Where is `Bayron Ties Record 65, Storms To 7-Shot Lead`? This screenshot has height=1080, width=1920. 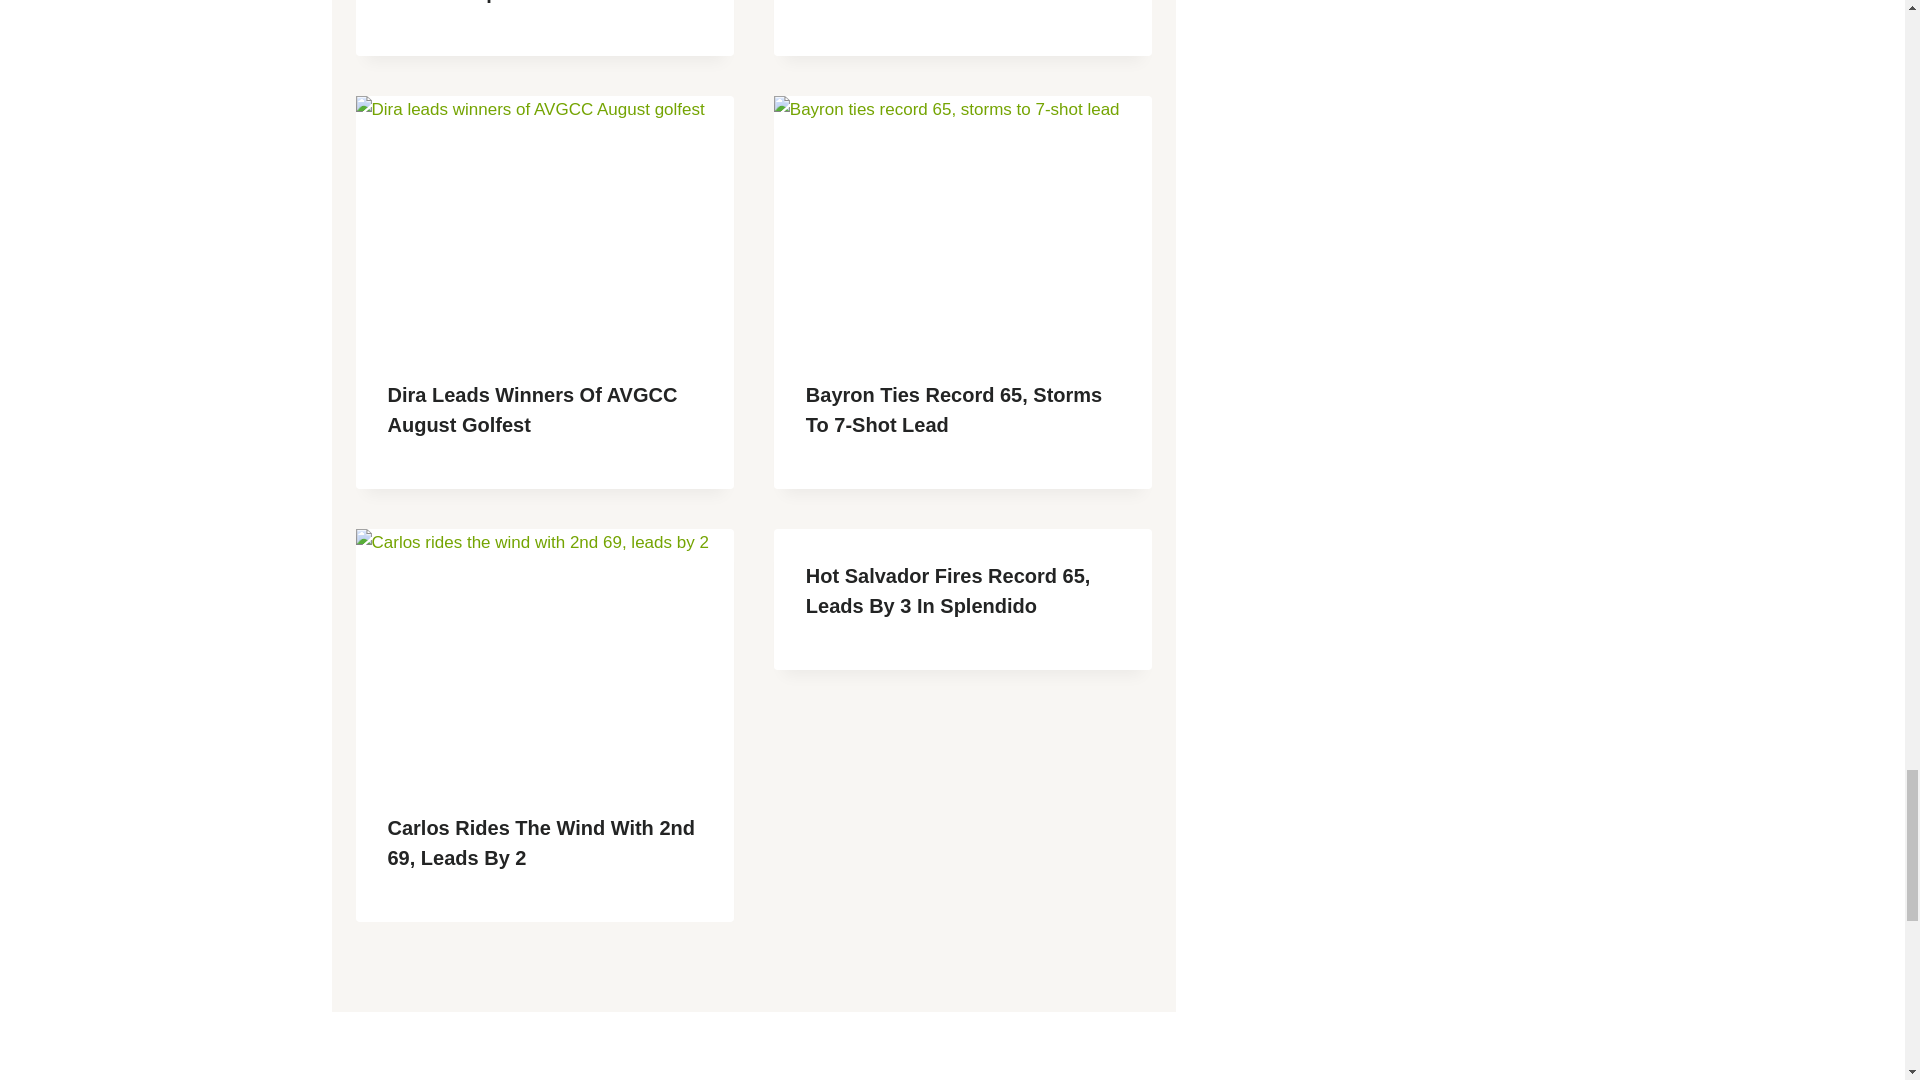
Bayron Ties Record 65, Storms To 7-Shot Lead is located at coordinates (954, 410).